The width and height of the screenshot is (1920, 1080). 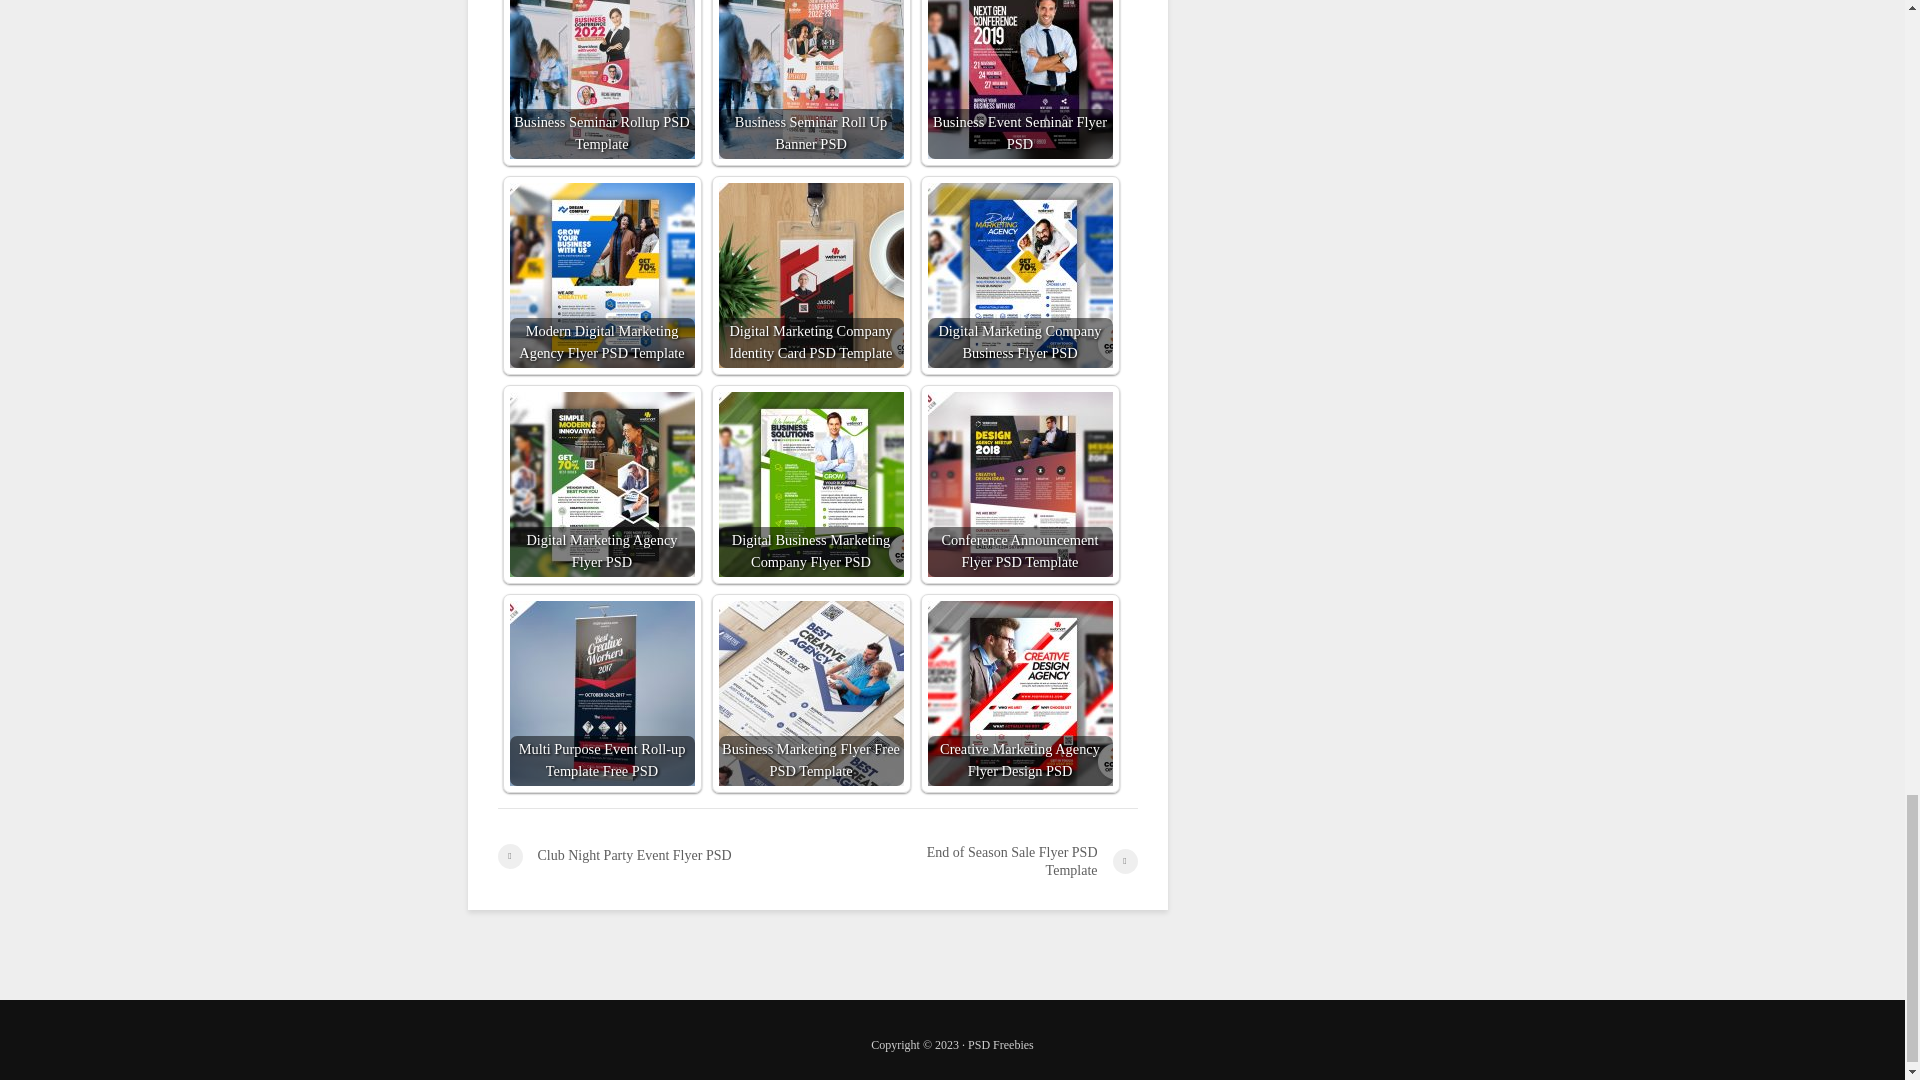 I want to click on Business Seminar Rollup PSD Template, so click(x=602, y=79).